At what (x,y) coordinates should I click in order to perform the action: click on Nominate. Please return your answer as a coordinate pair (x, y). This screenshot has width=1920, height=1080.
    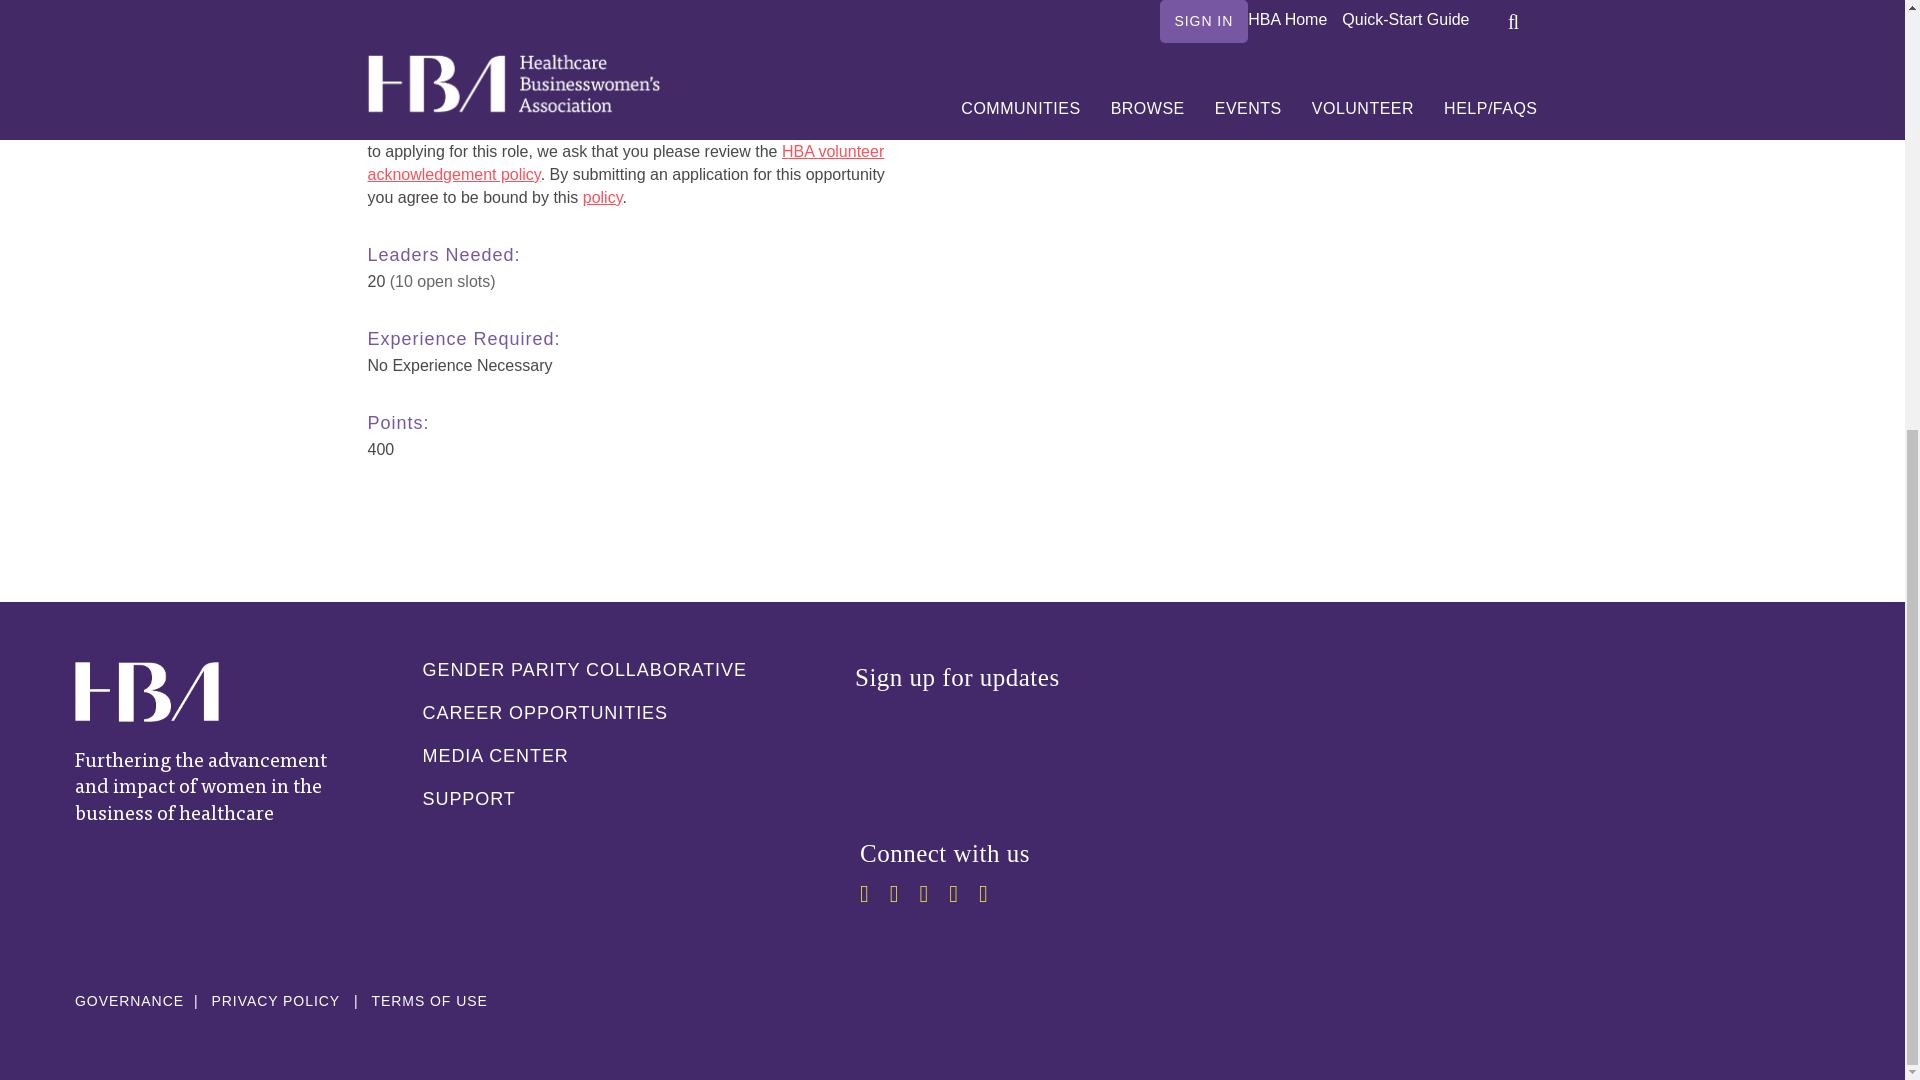
    Looking at the image, I should click on (1479, 84).